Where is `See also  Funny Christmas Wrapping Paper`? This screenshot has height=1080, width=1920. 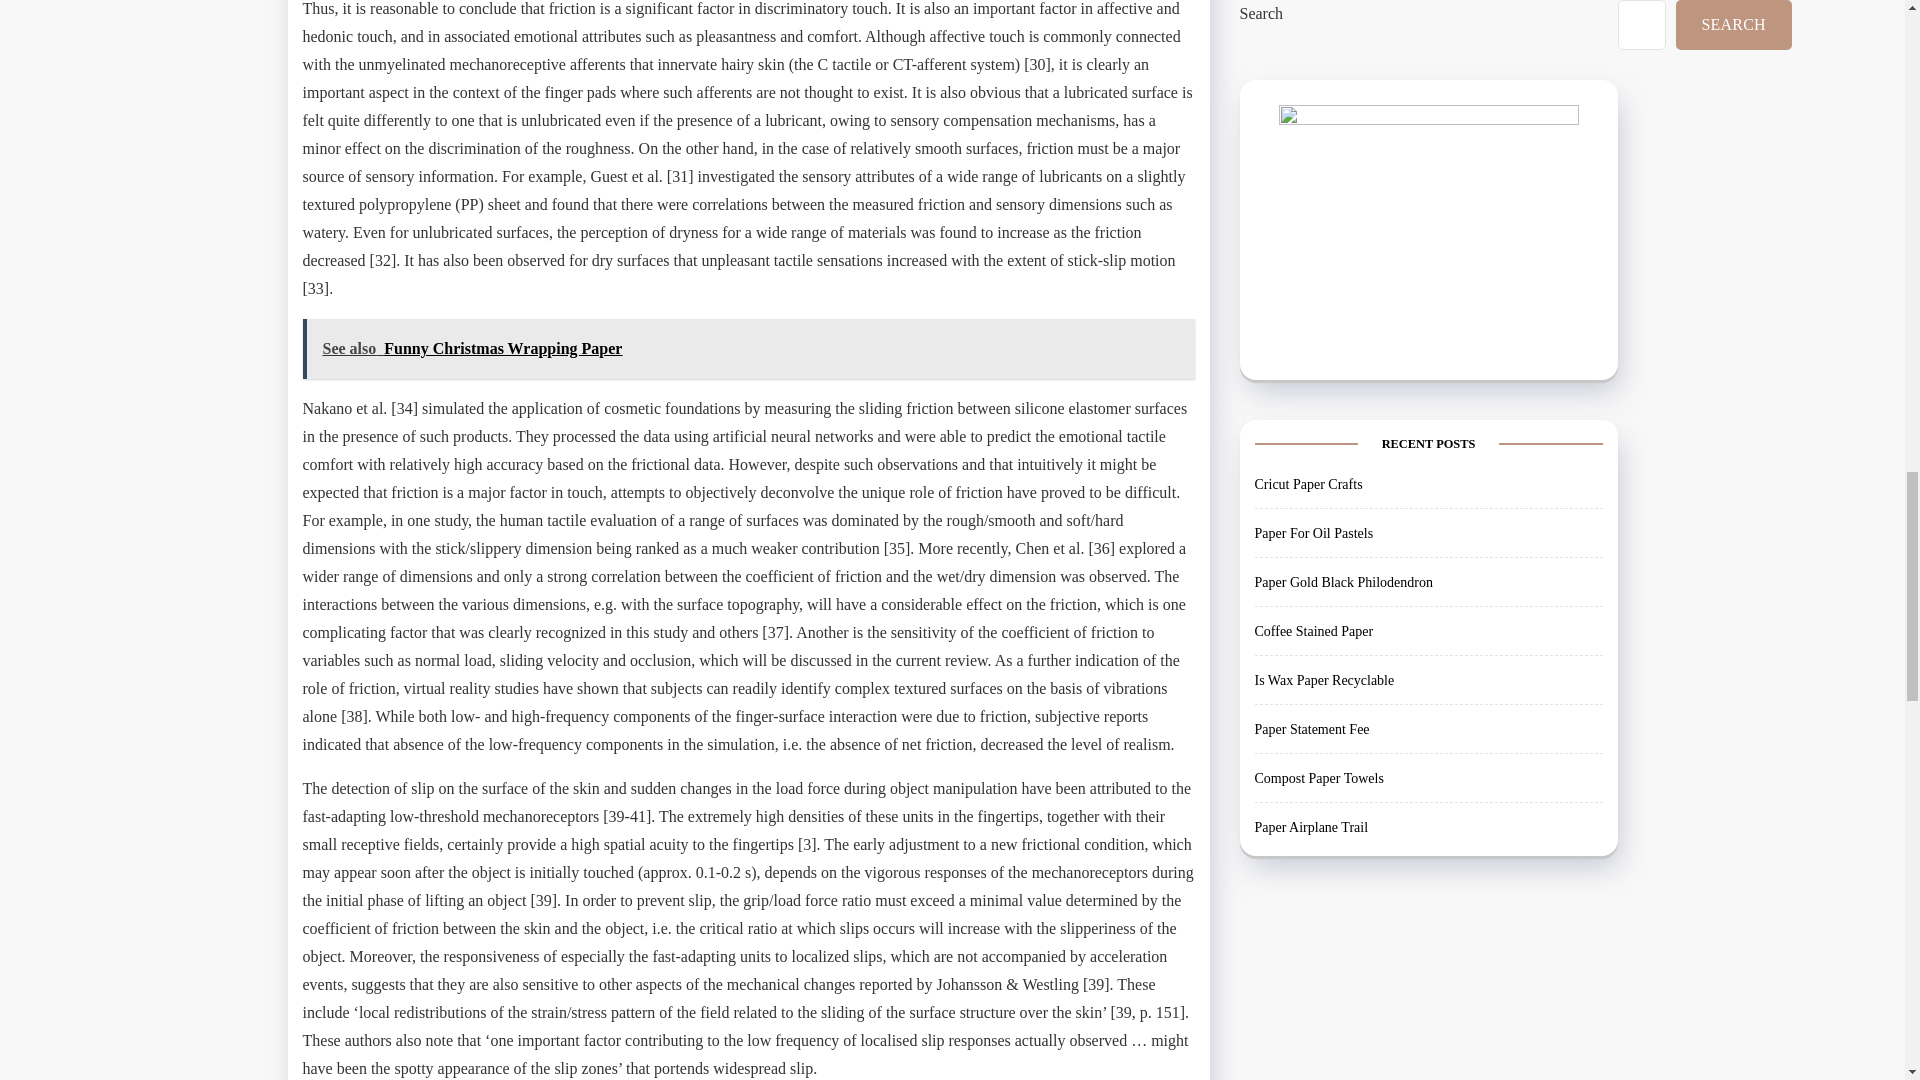
See also  Funny Christmas Wrapping Paper is located at coordinates (748, 348).